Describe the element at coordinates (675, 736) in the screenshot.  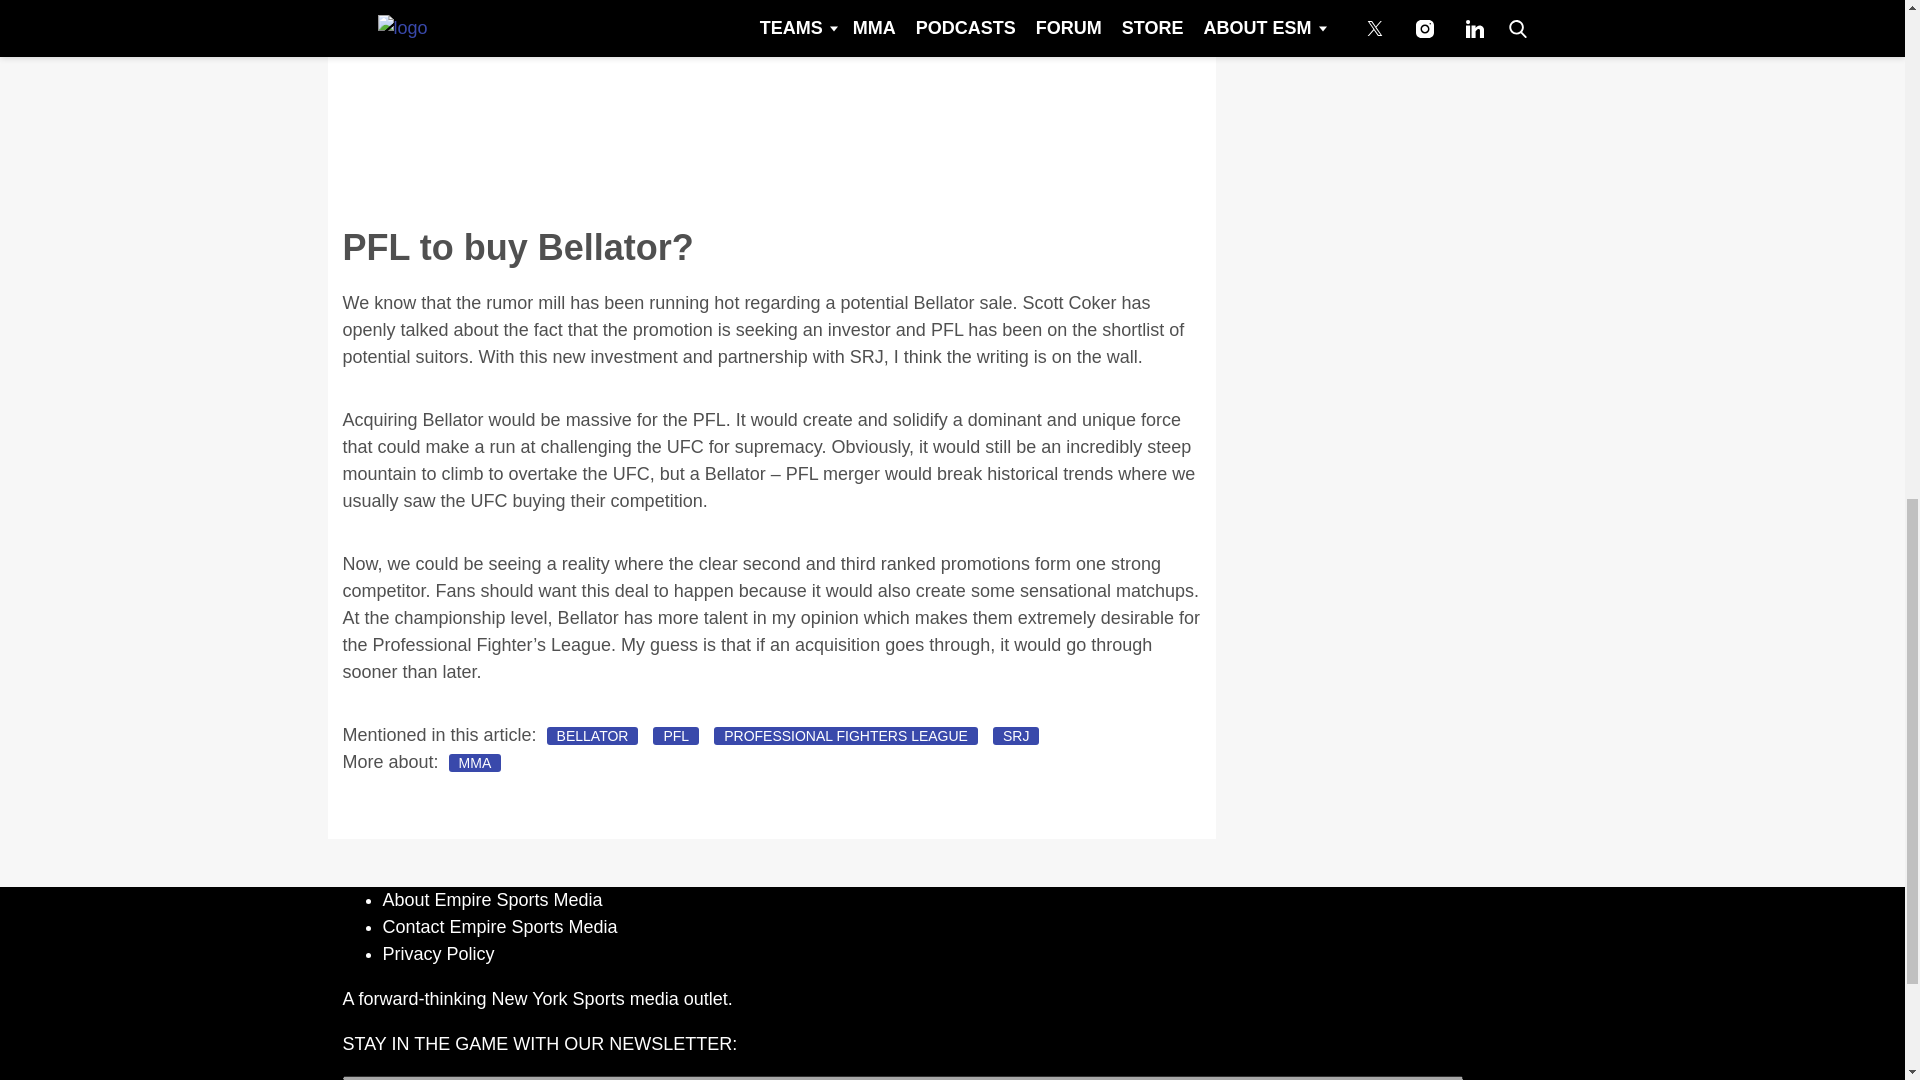
I see `PFL` at that location.